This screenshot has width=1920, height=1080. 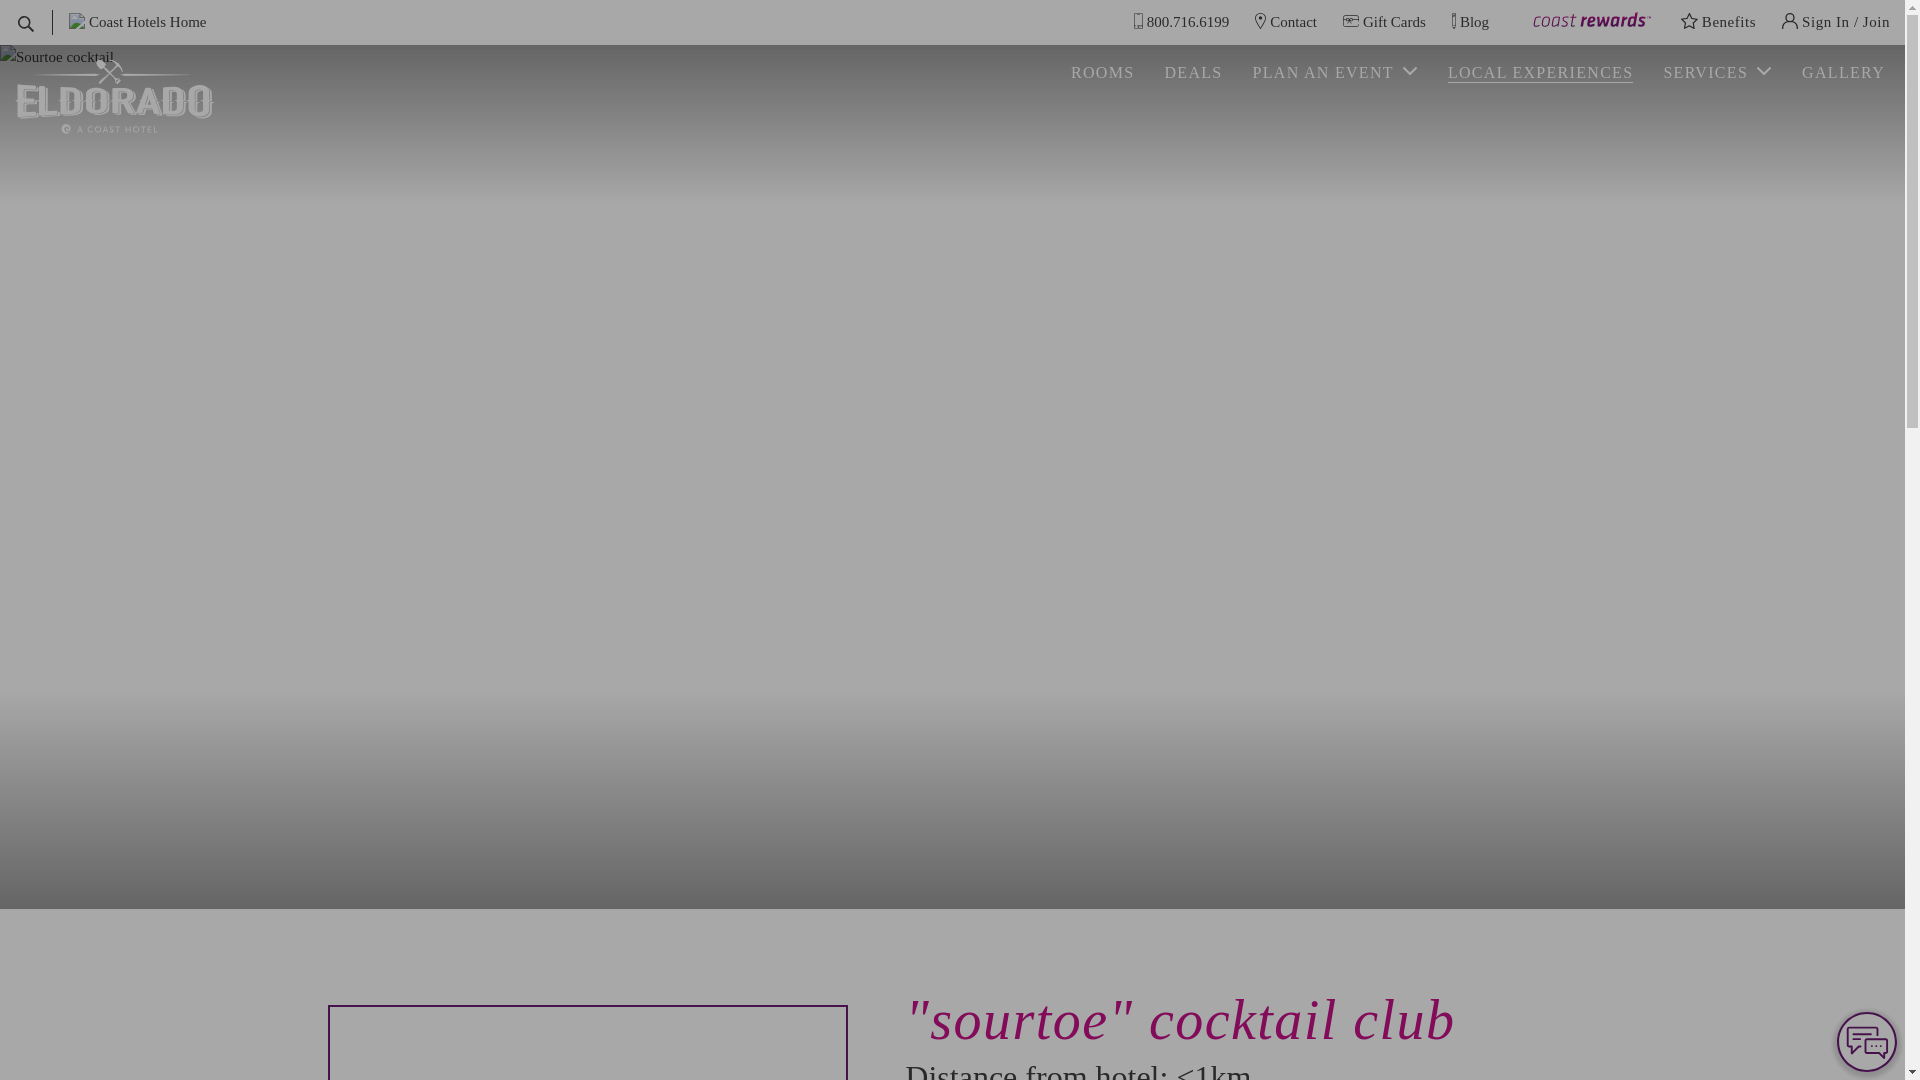 What do you see at coordinates (1181, 22) in the screenshot?
I see `800.716.6199` at bounding box center [1181, 22].